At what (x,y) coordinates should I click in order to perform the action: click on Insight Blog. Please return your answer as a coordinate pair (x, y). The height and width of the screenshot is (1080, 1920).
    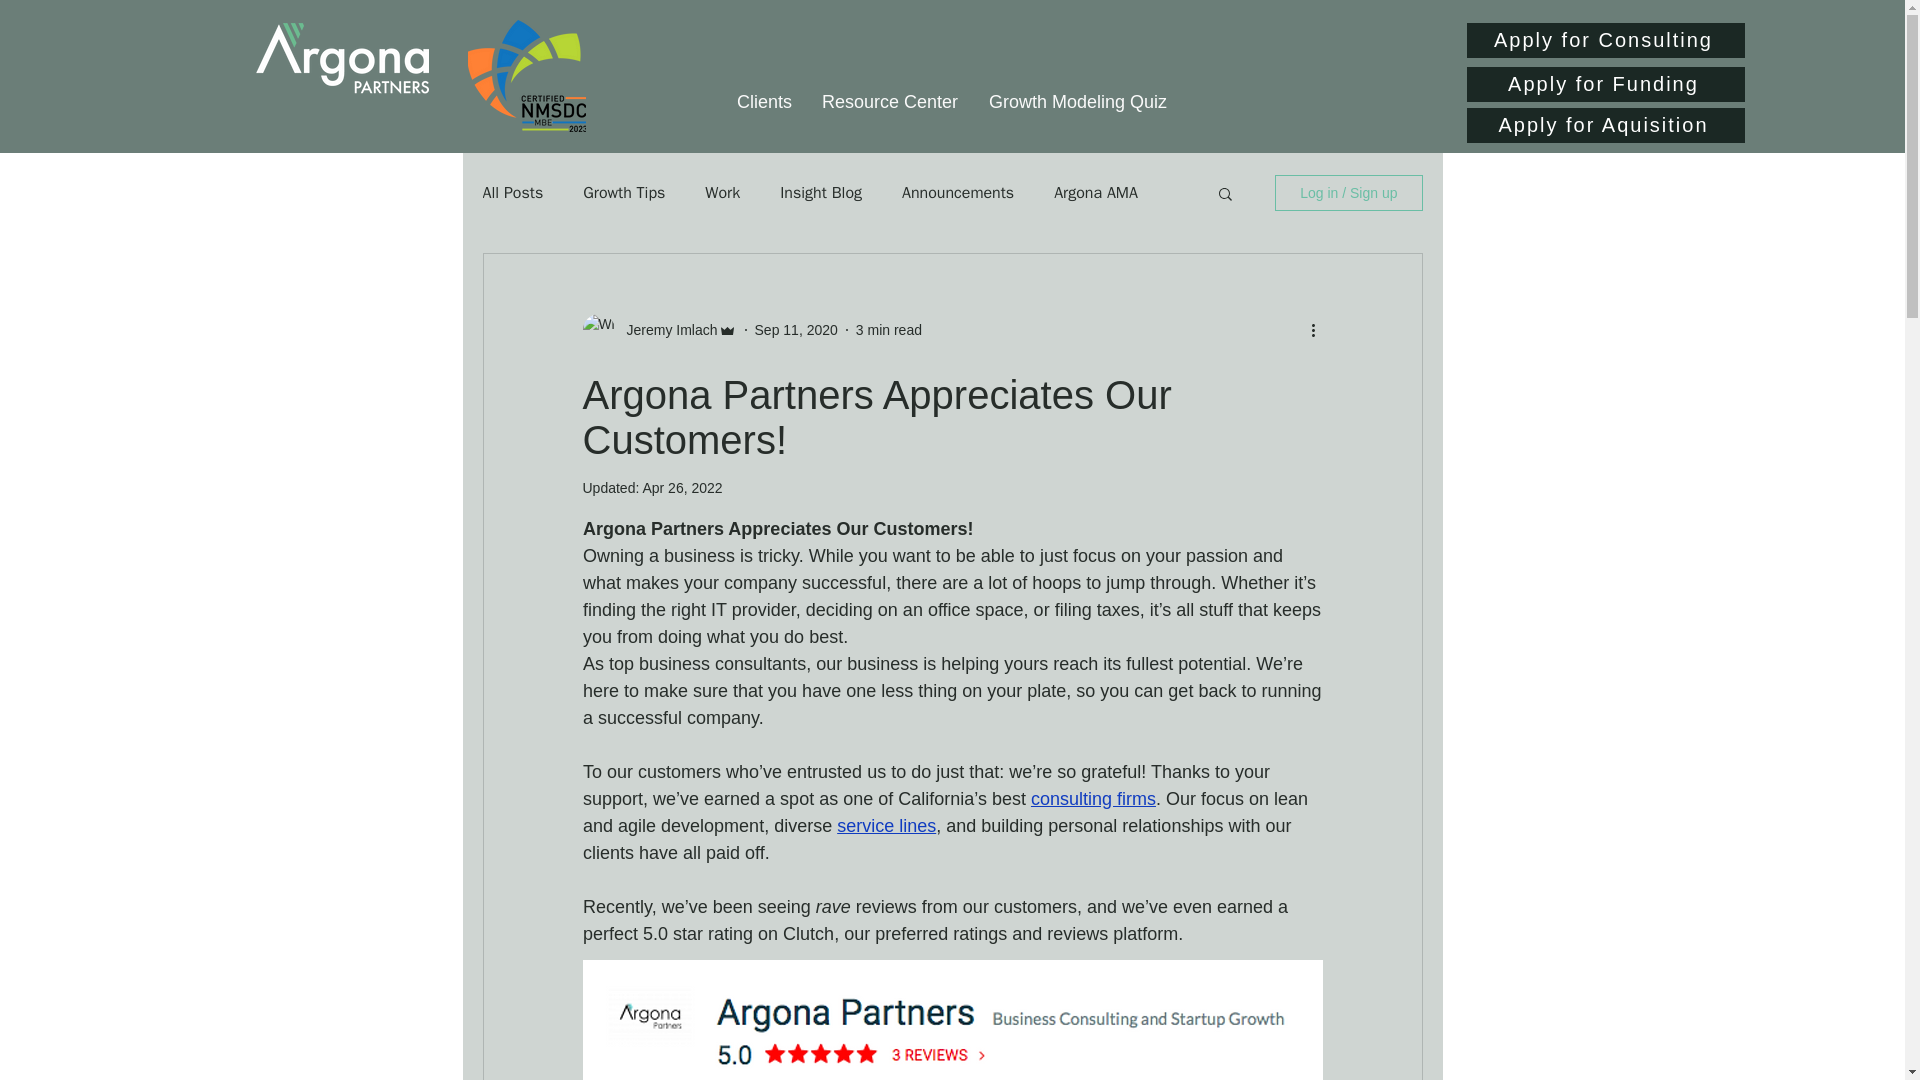
    Looking at the image, I should click on (820, 192).